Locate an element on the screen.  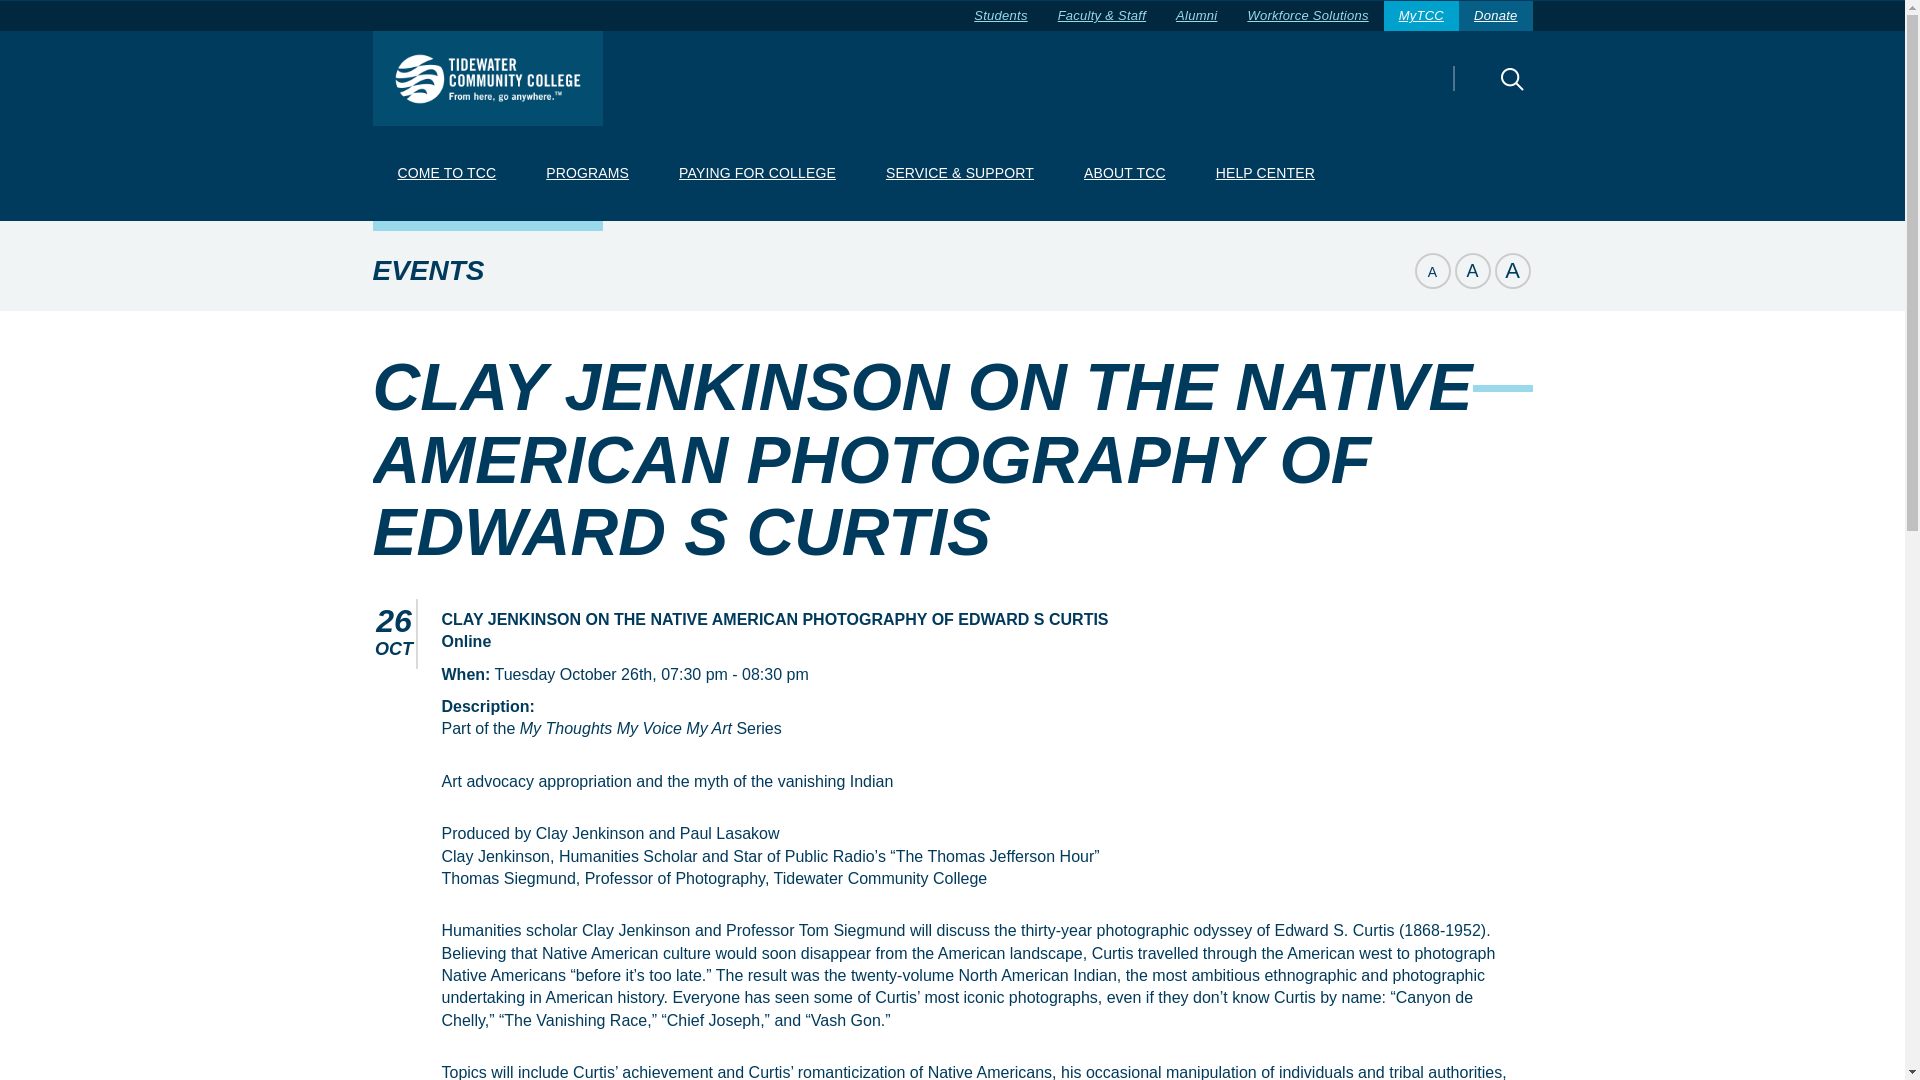
PROGRAMS is located at coordinates (587, 174).